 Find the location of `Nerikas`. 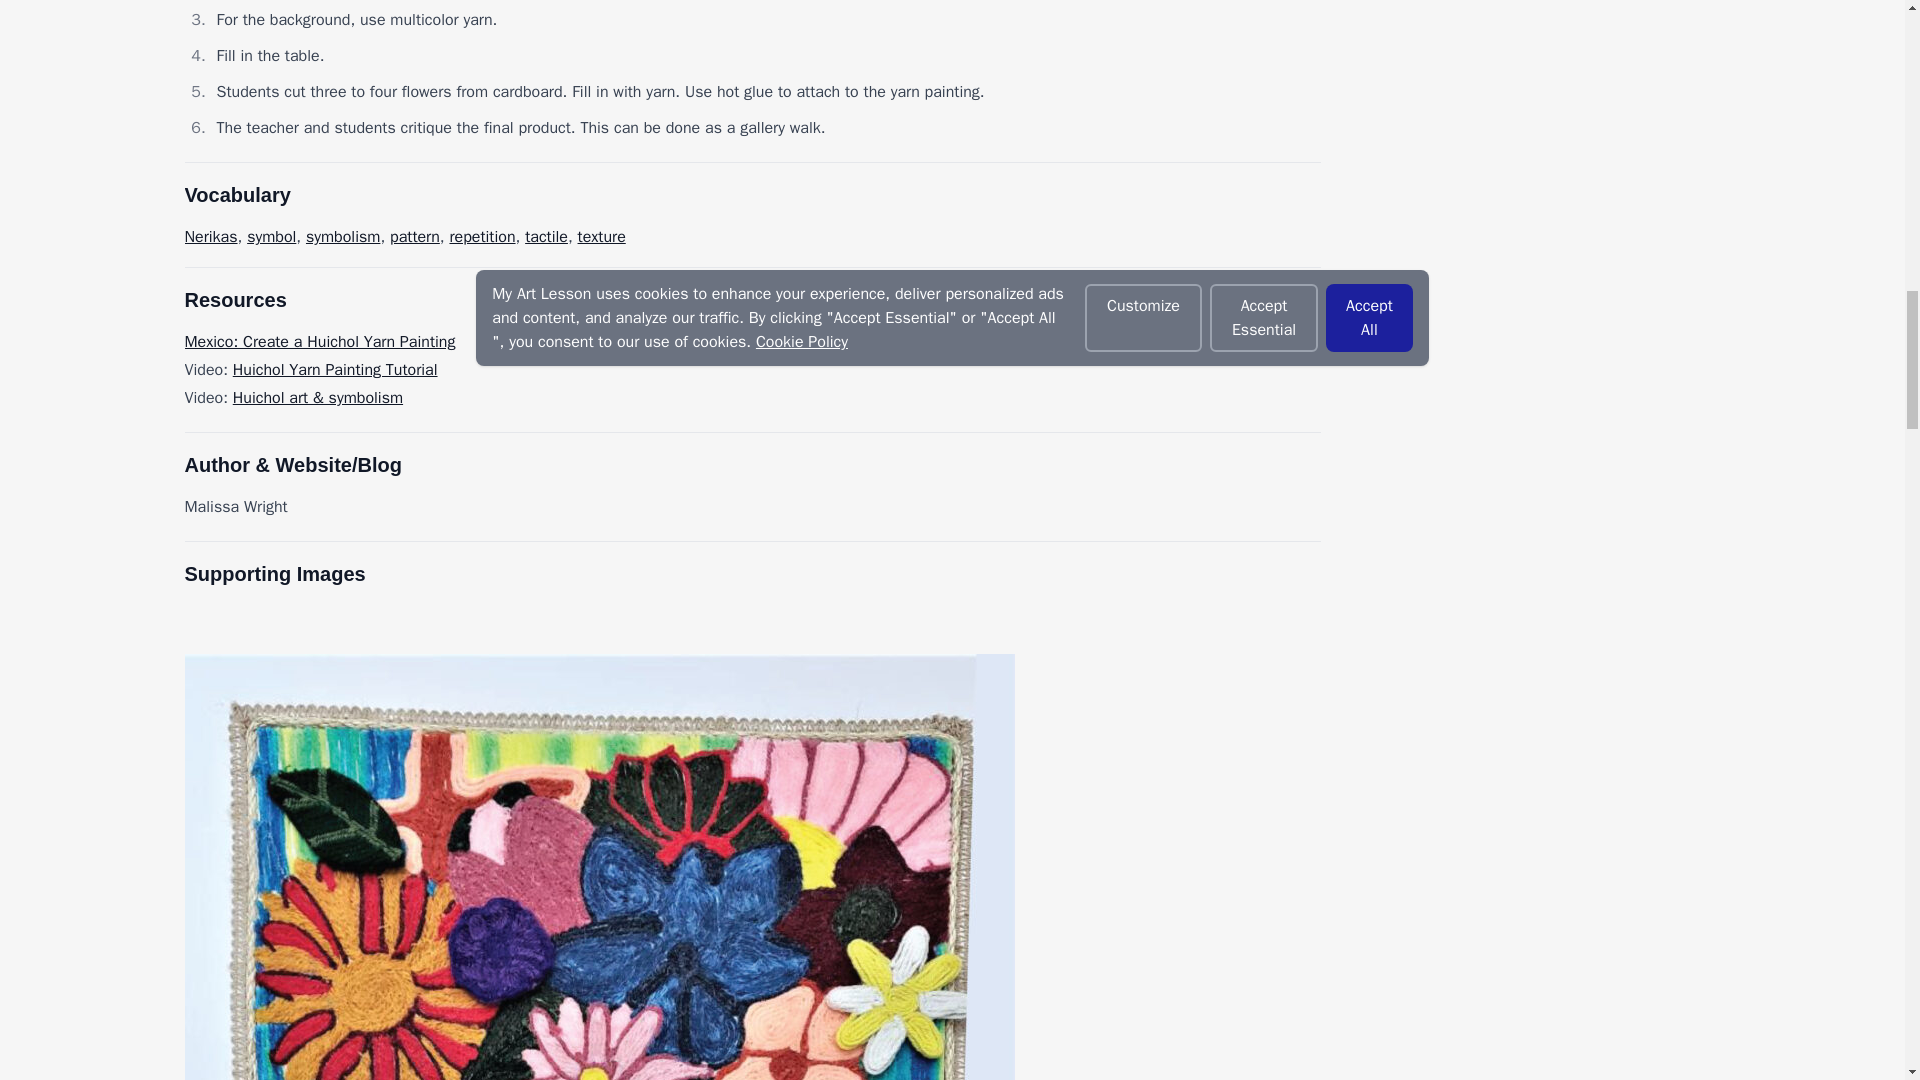

Nerikas is located at coordinates (210, 236).